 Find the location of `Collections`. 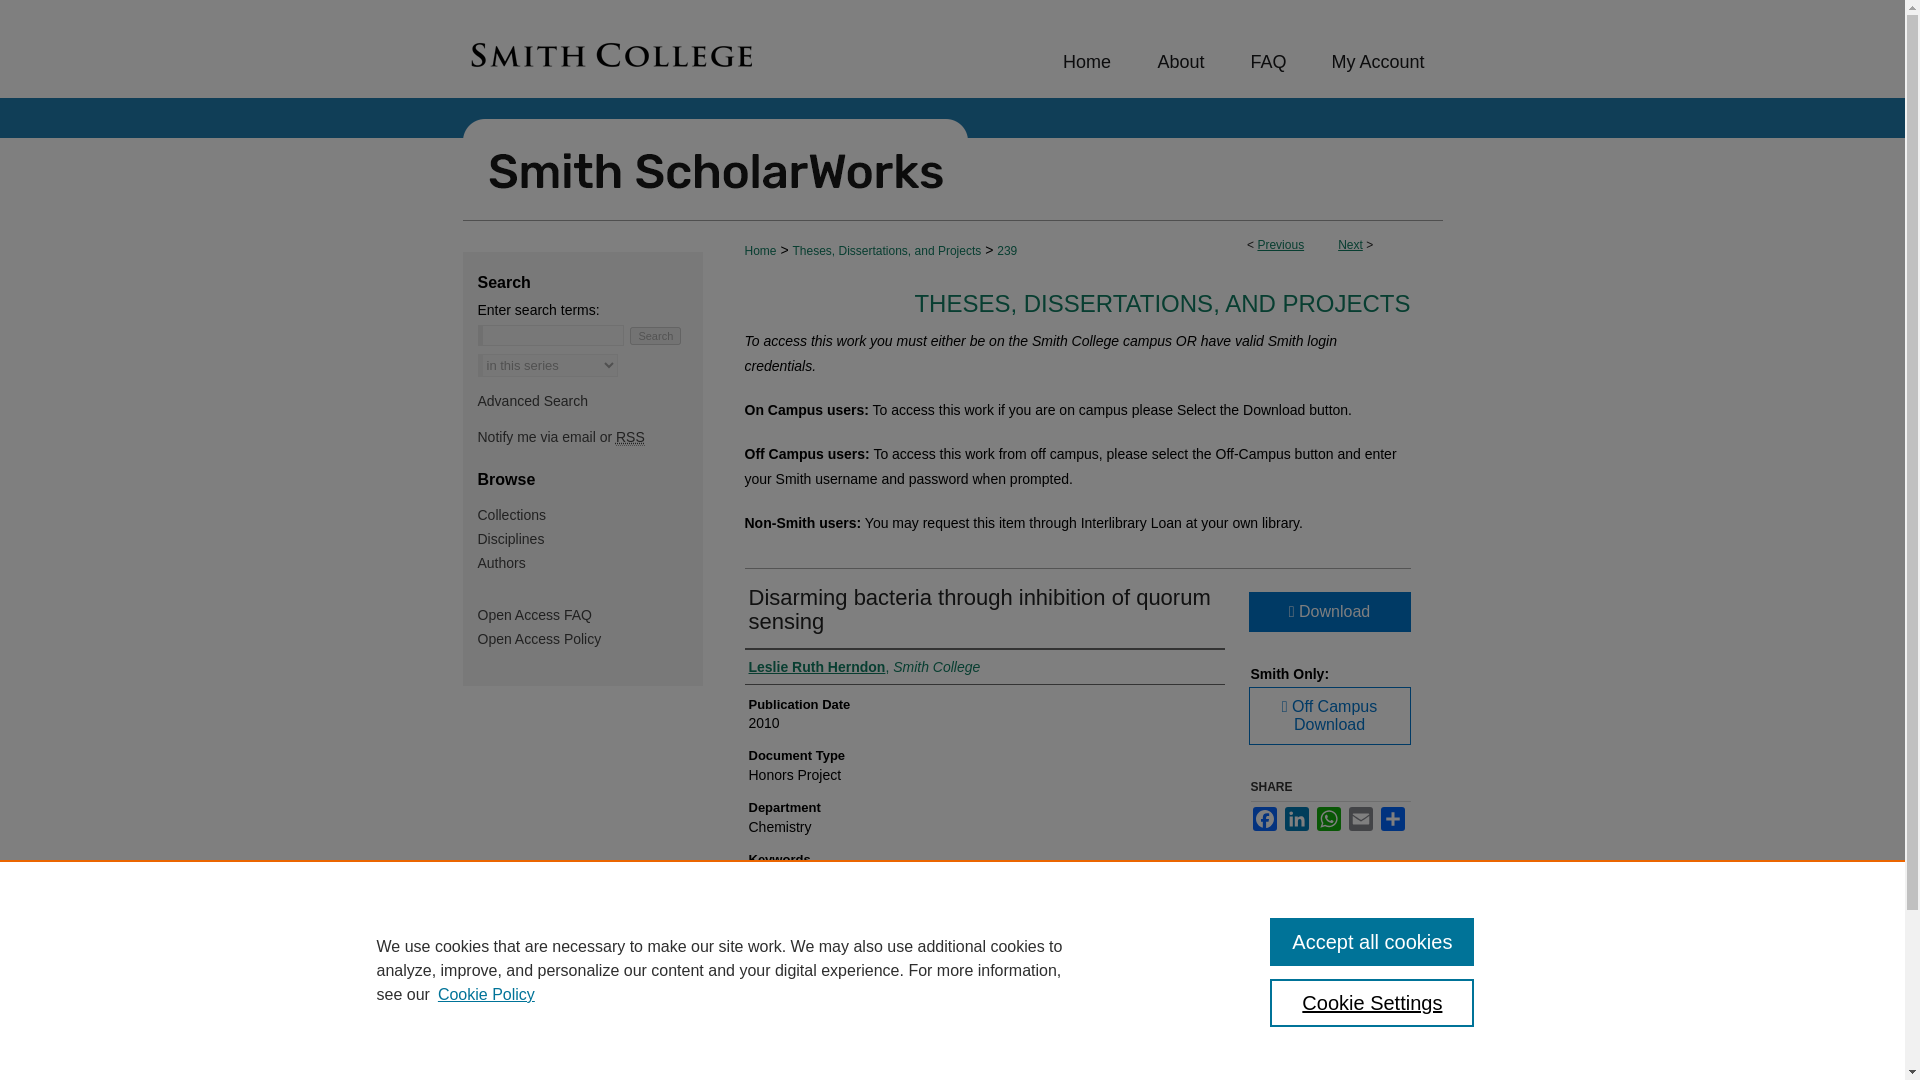

Collections is located at coordinates (590, 514).